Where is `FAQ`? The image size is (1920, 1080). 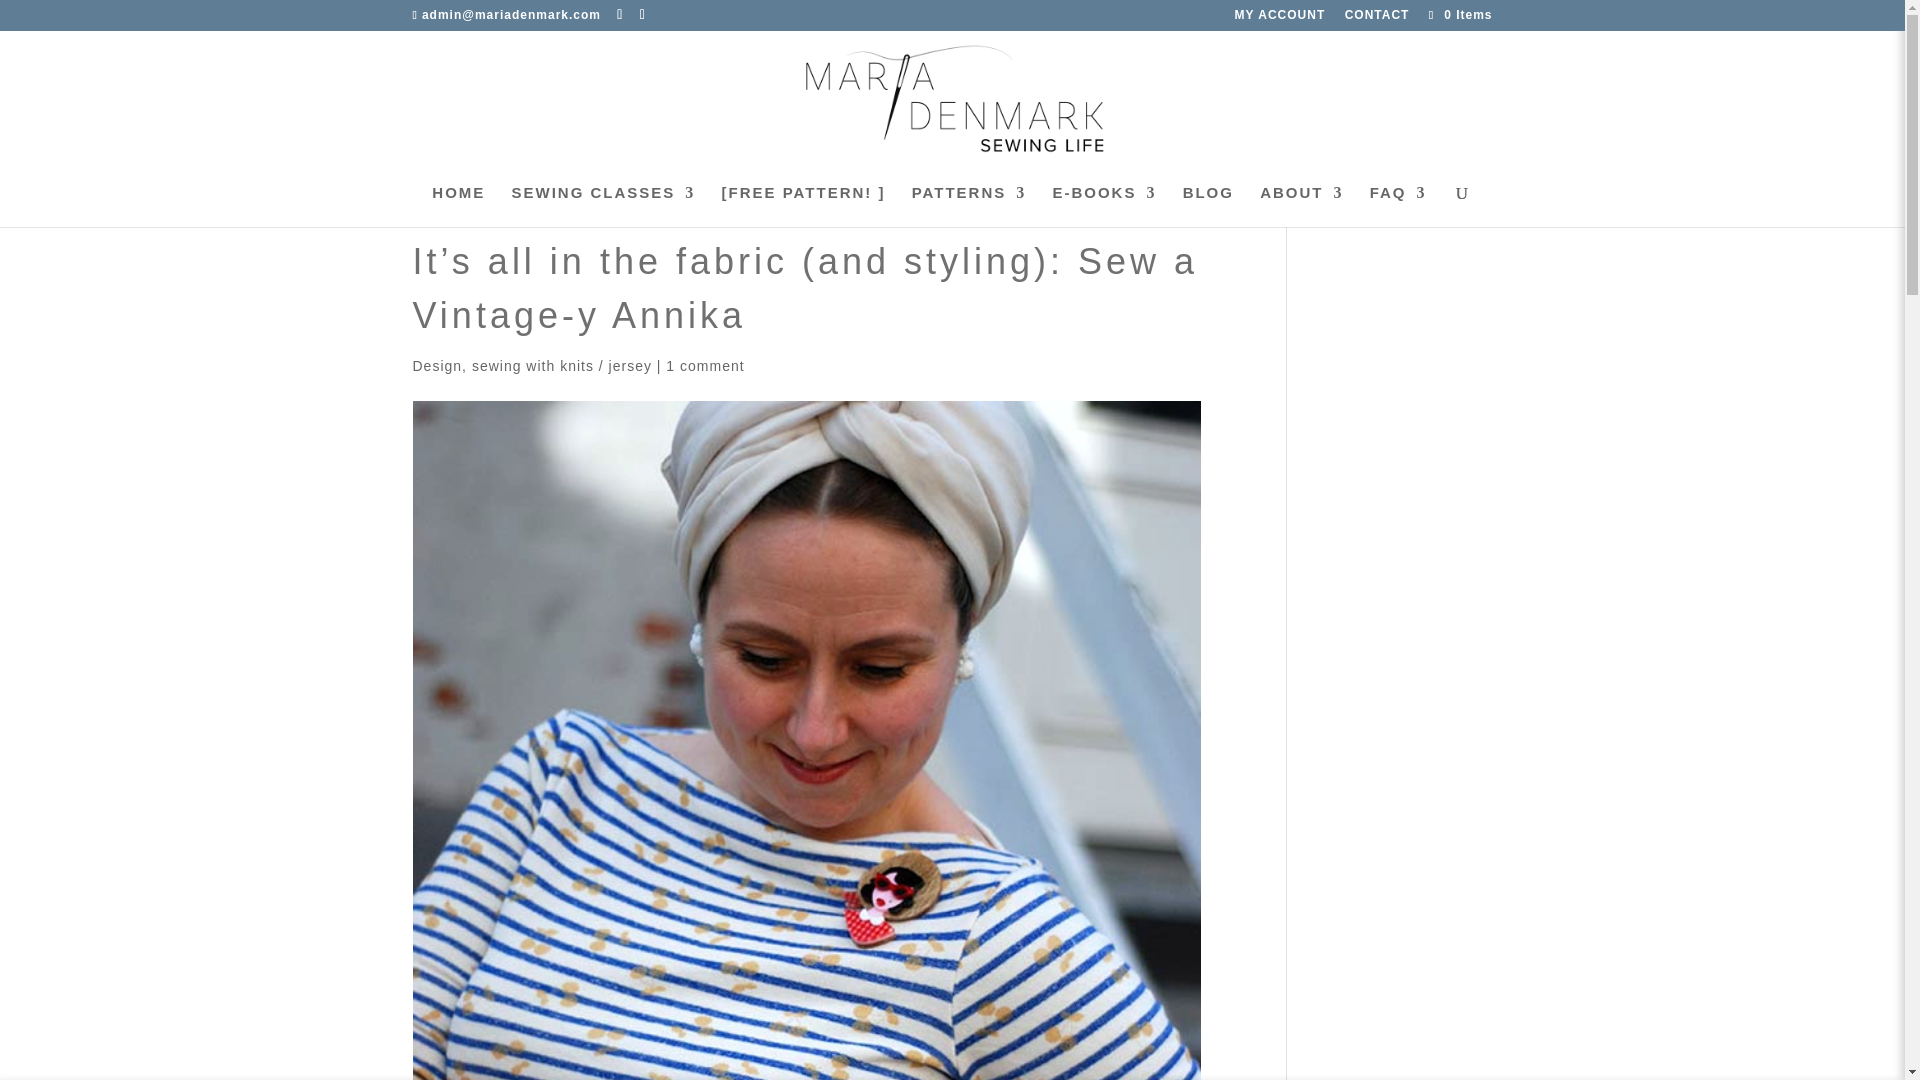 FAQ is located at coordinates (1398, 206).